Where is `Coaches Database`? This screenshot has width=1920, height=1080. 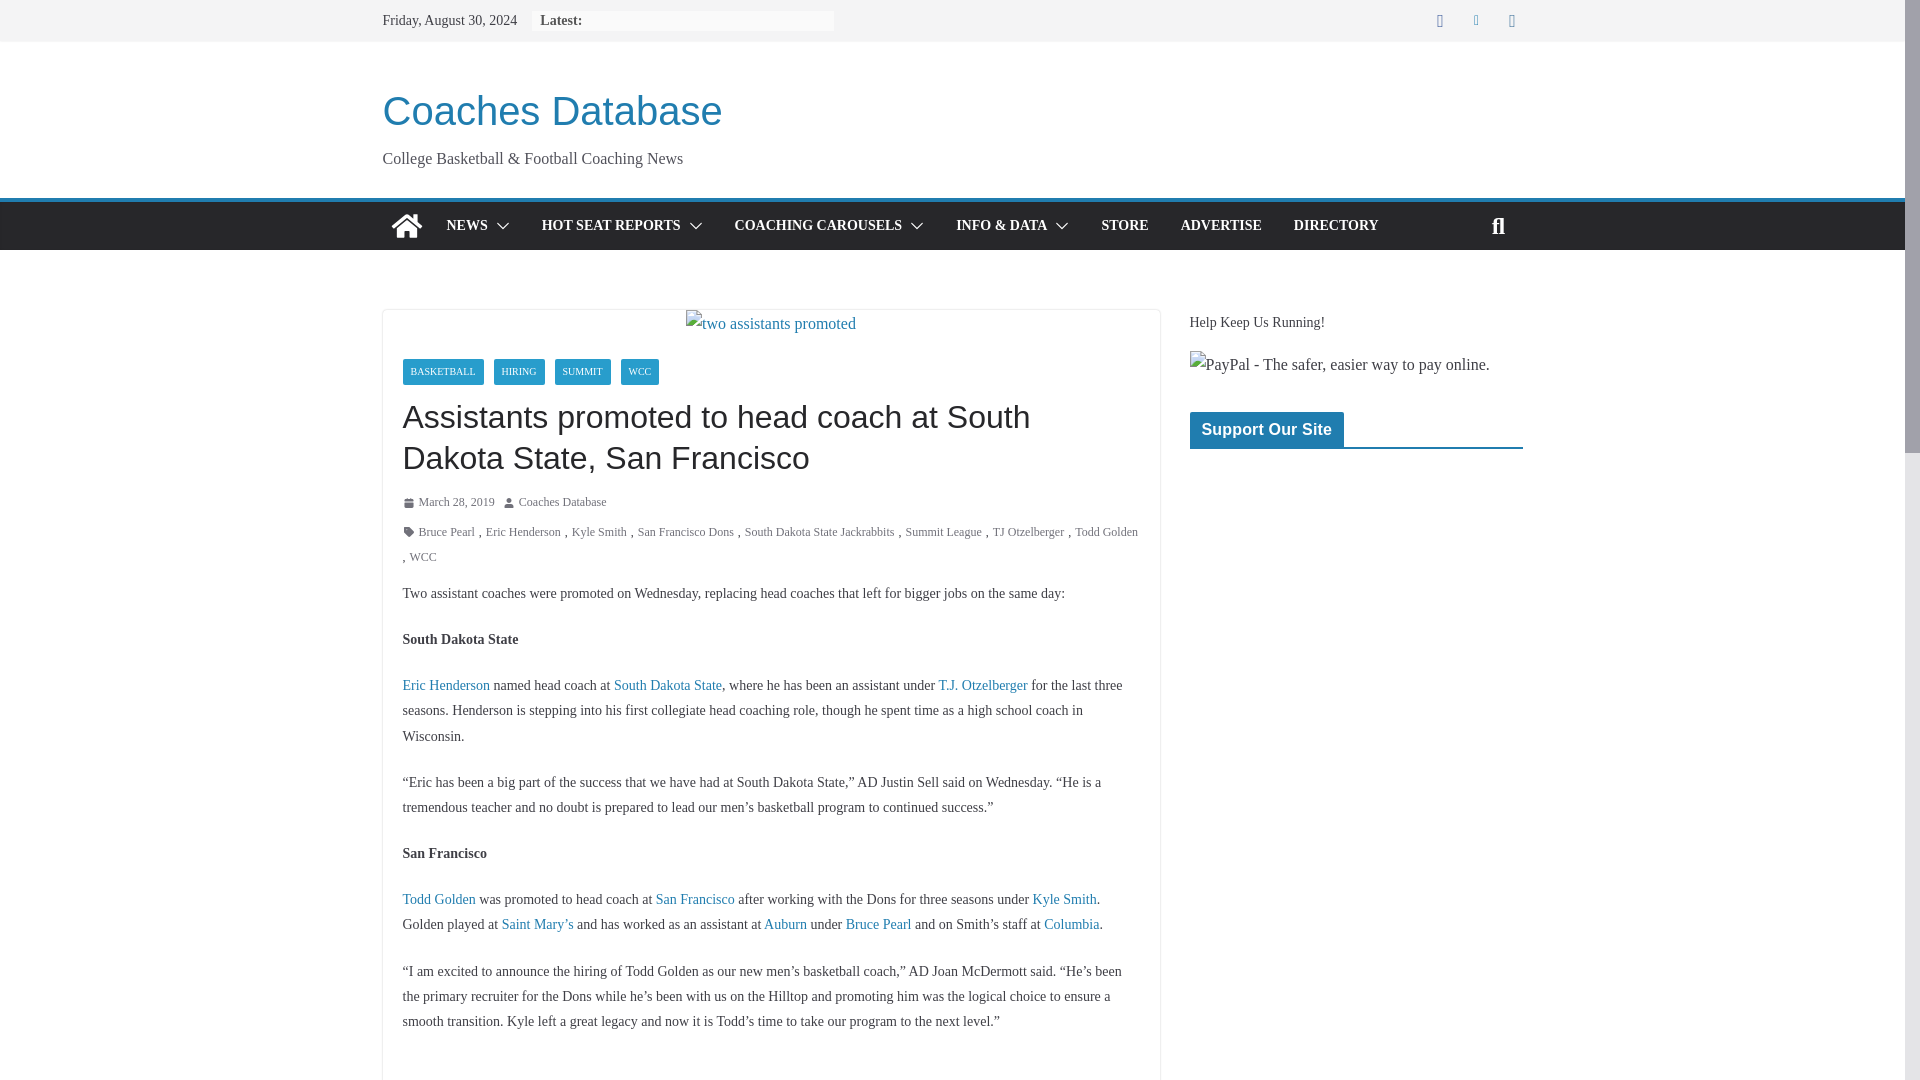
Coaches Database is located at coordinates (552, 110).